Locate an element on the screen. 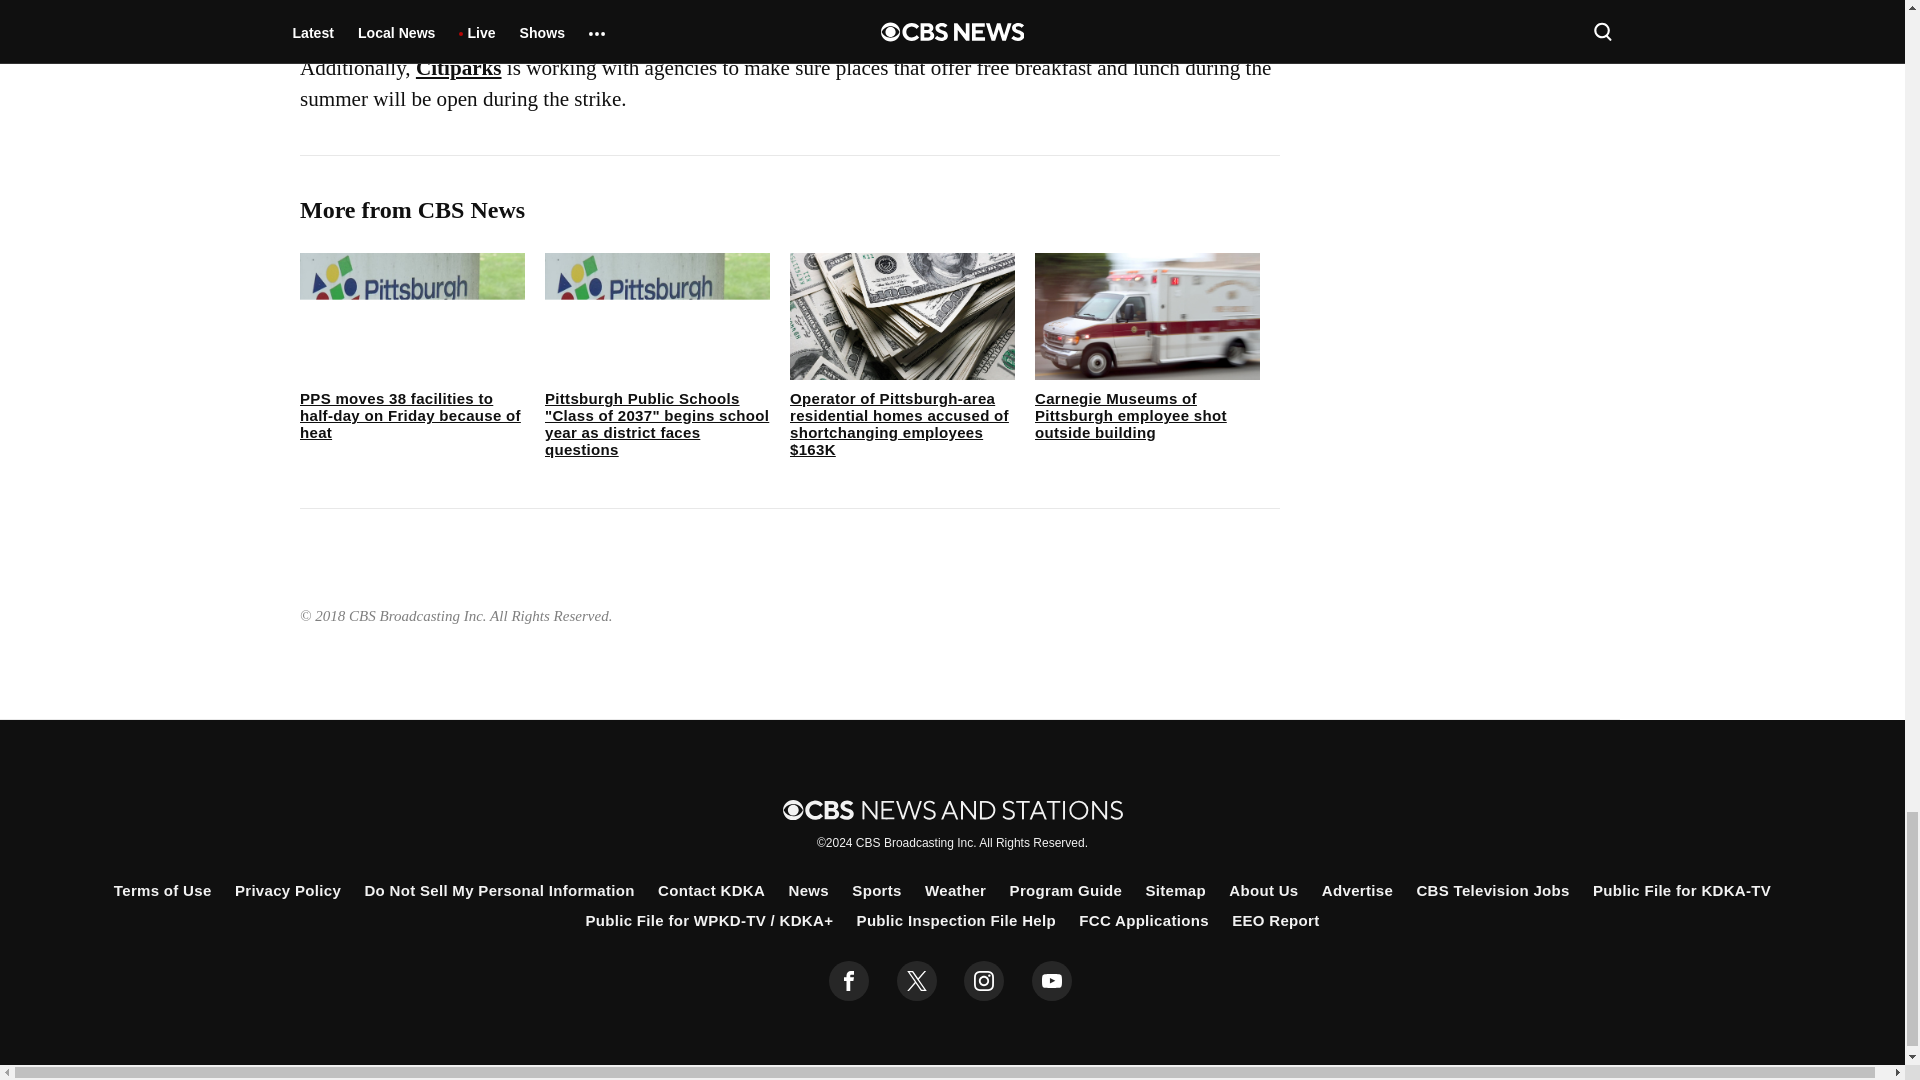  twitter is located at coordinates (916, 981).